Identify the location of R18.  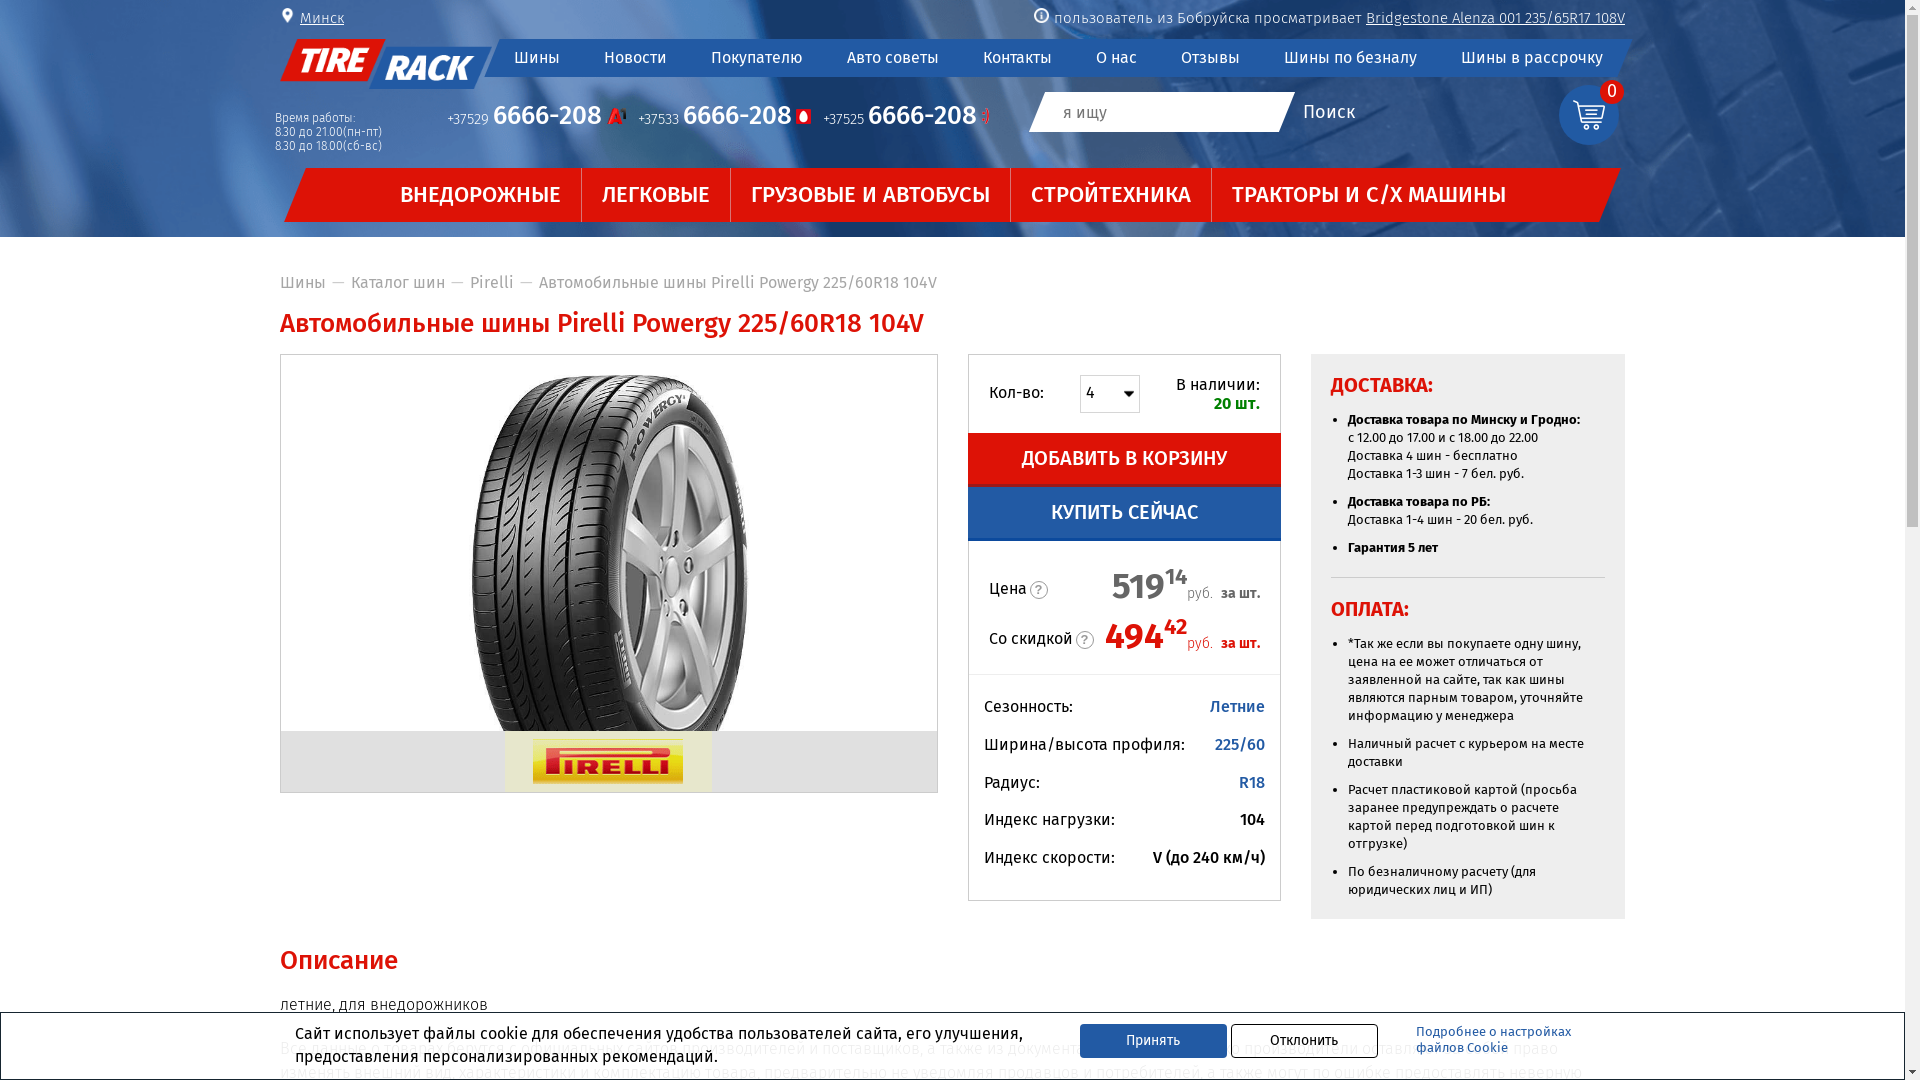
(1252, 782).